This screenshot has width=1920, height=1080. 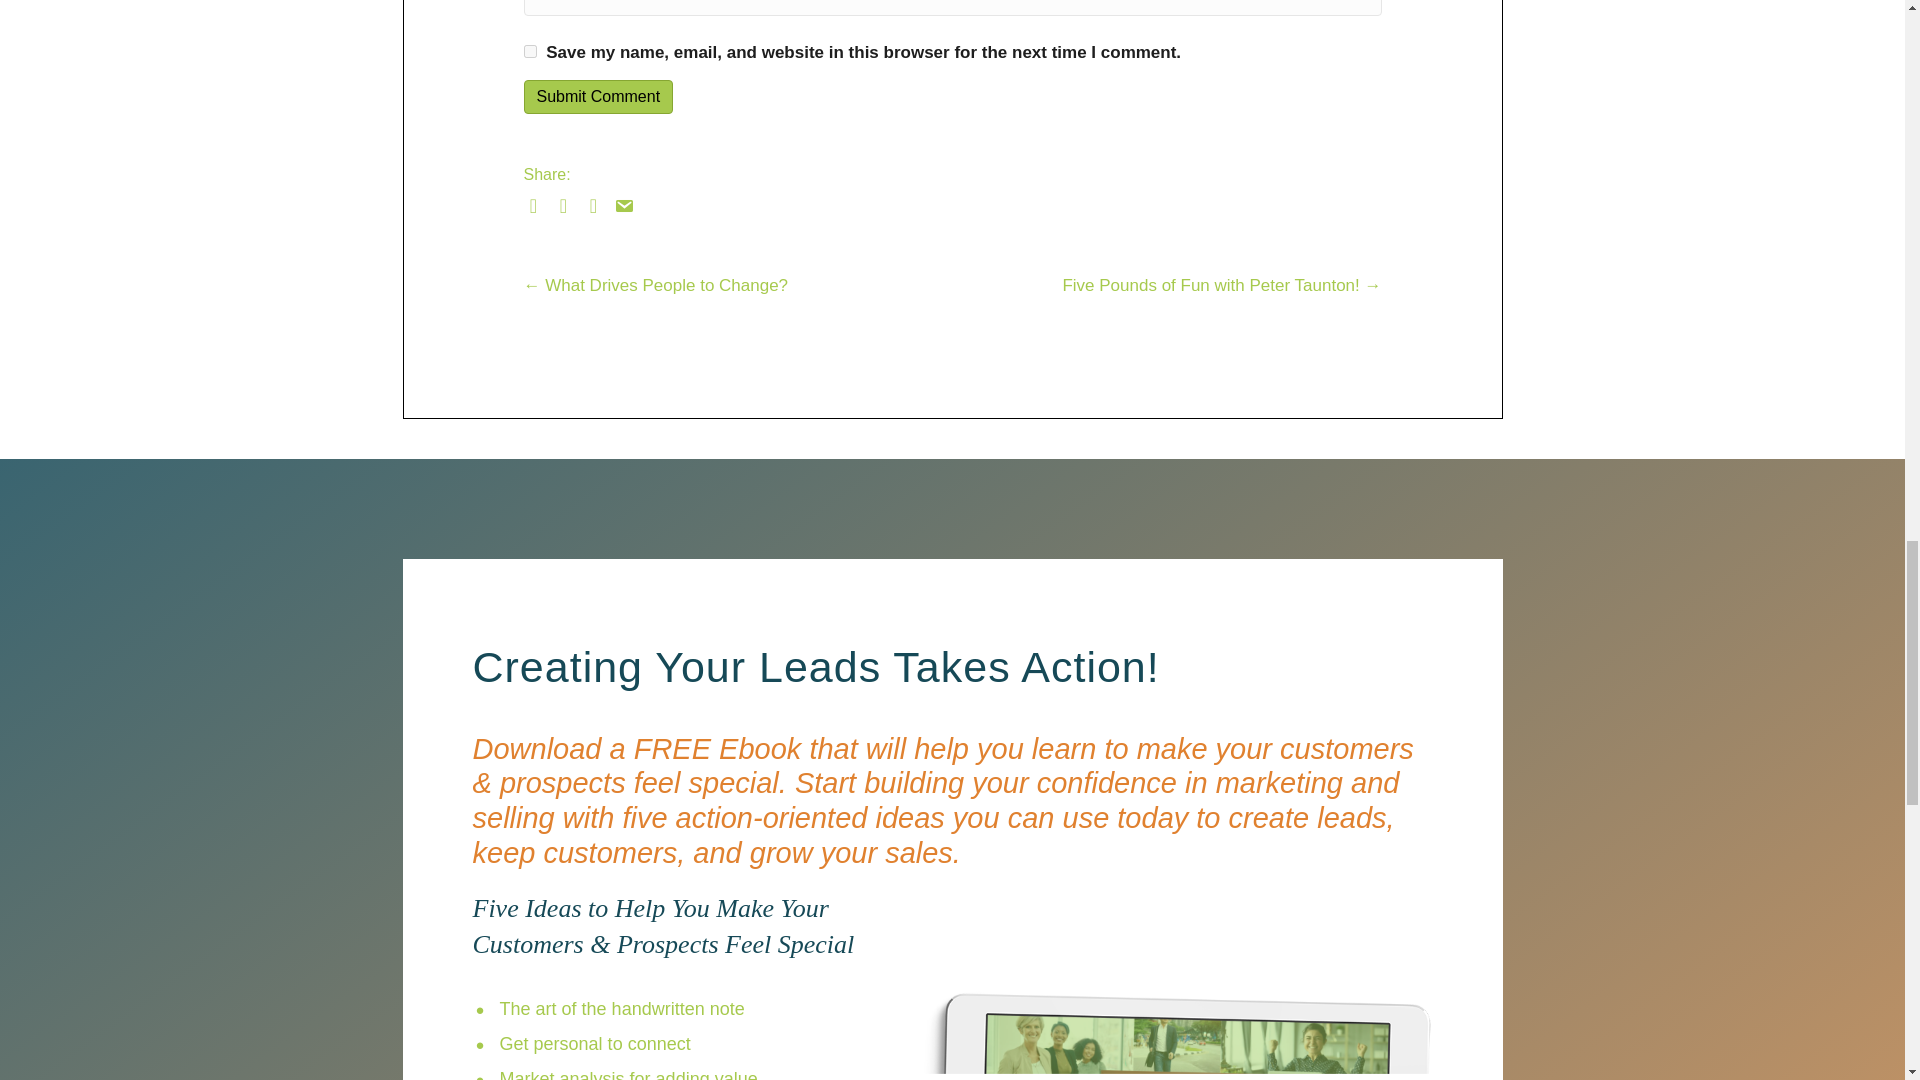 What do you see at coordinates (530, 52) in the screenshot?
I see `yes` at bounding box center [530, 52].